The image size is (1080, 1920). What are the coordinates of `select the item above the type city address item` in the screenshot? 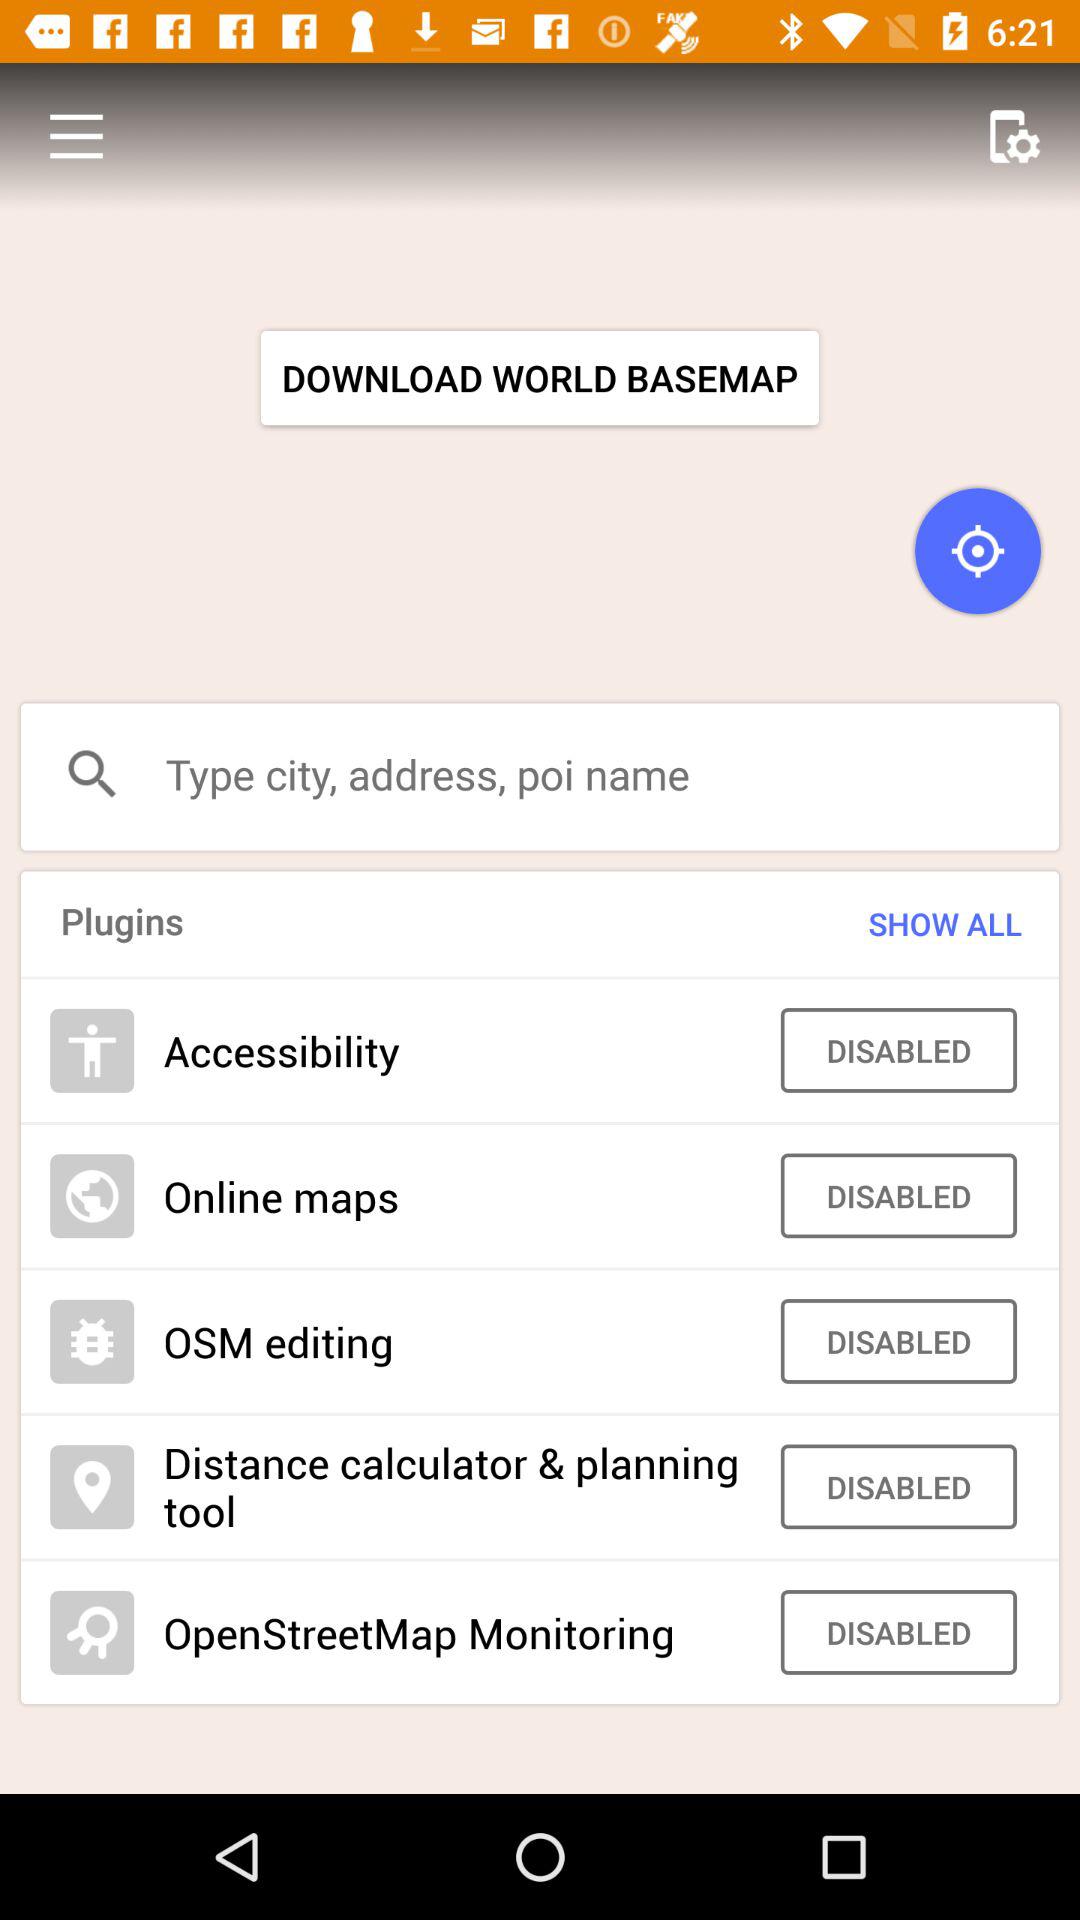 It's located at (540, 378).